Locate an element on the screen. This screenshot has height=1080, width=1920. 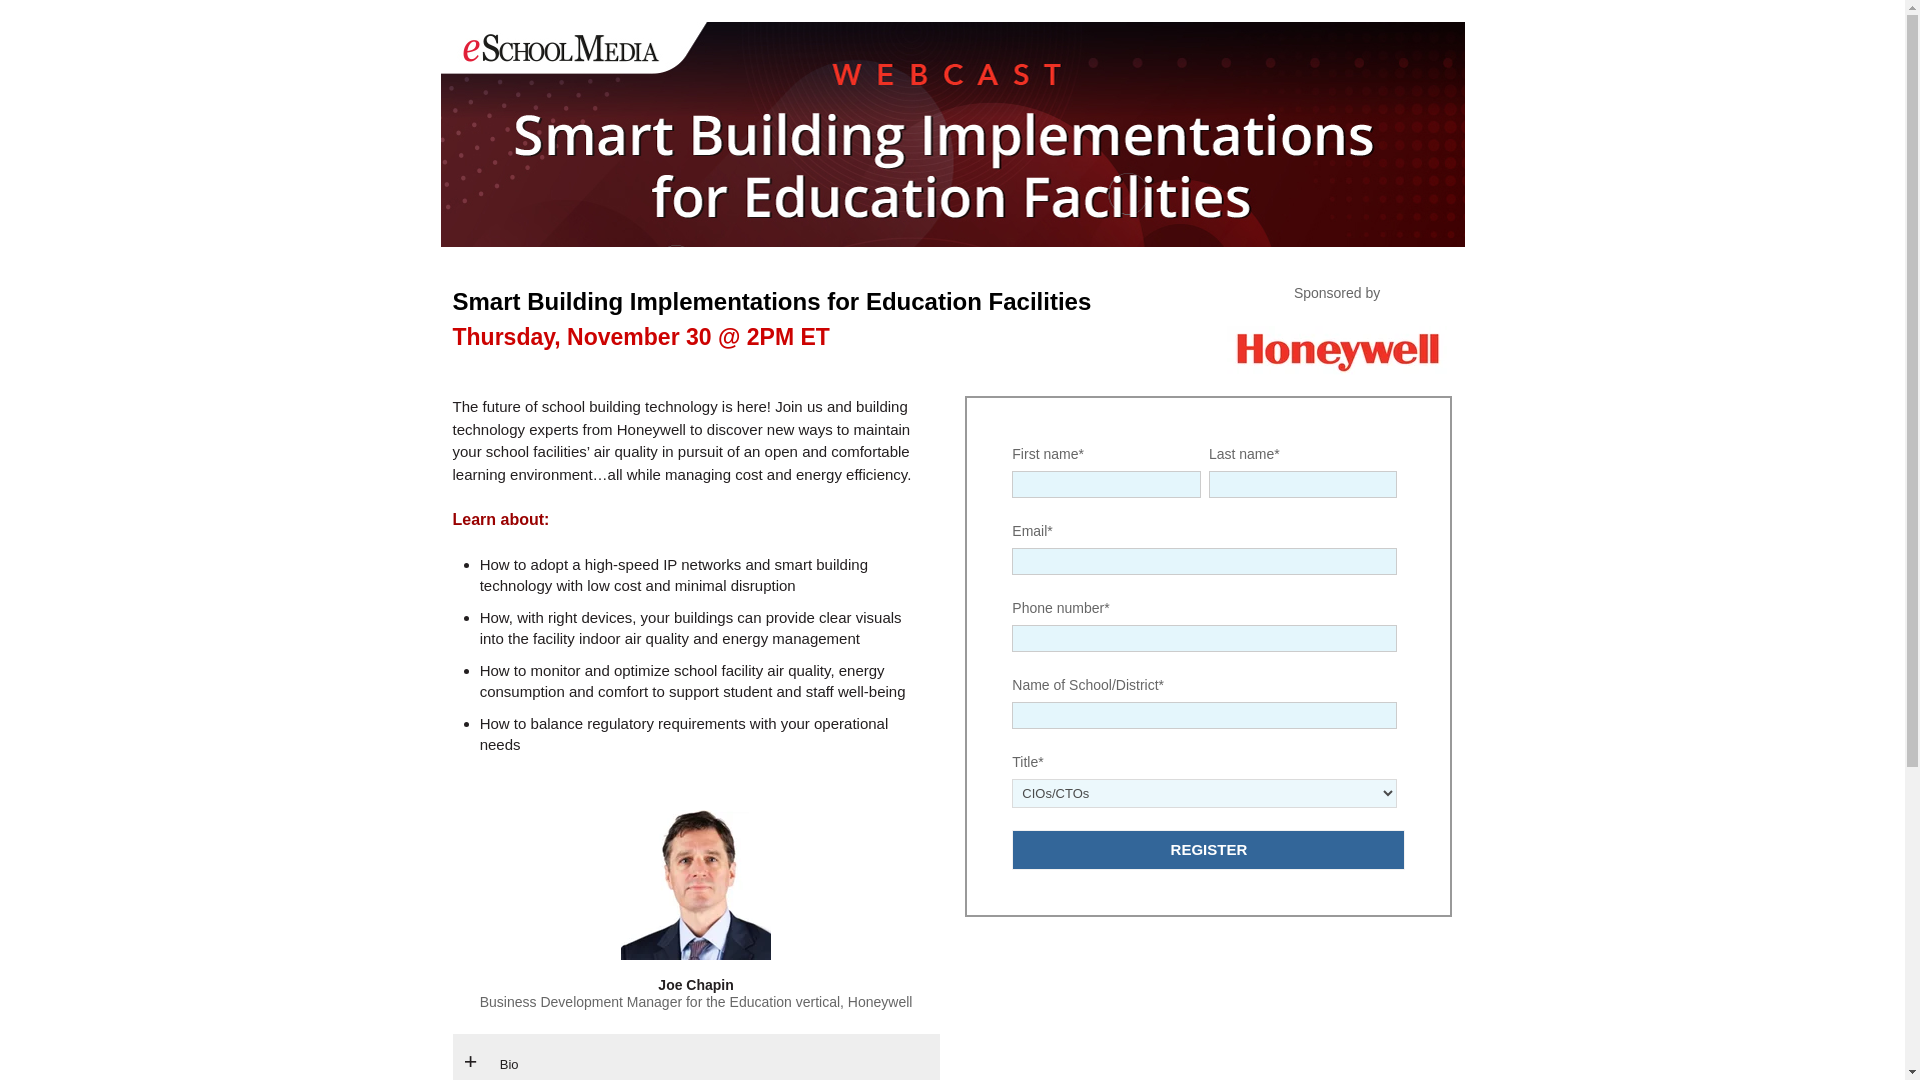
REGISTER is located at coordinates (1208, 850).